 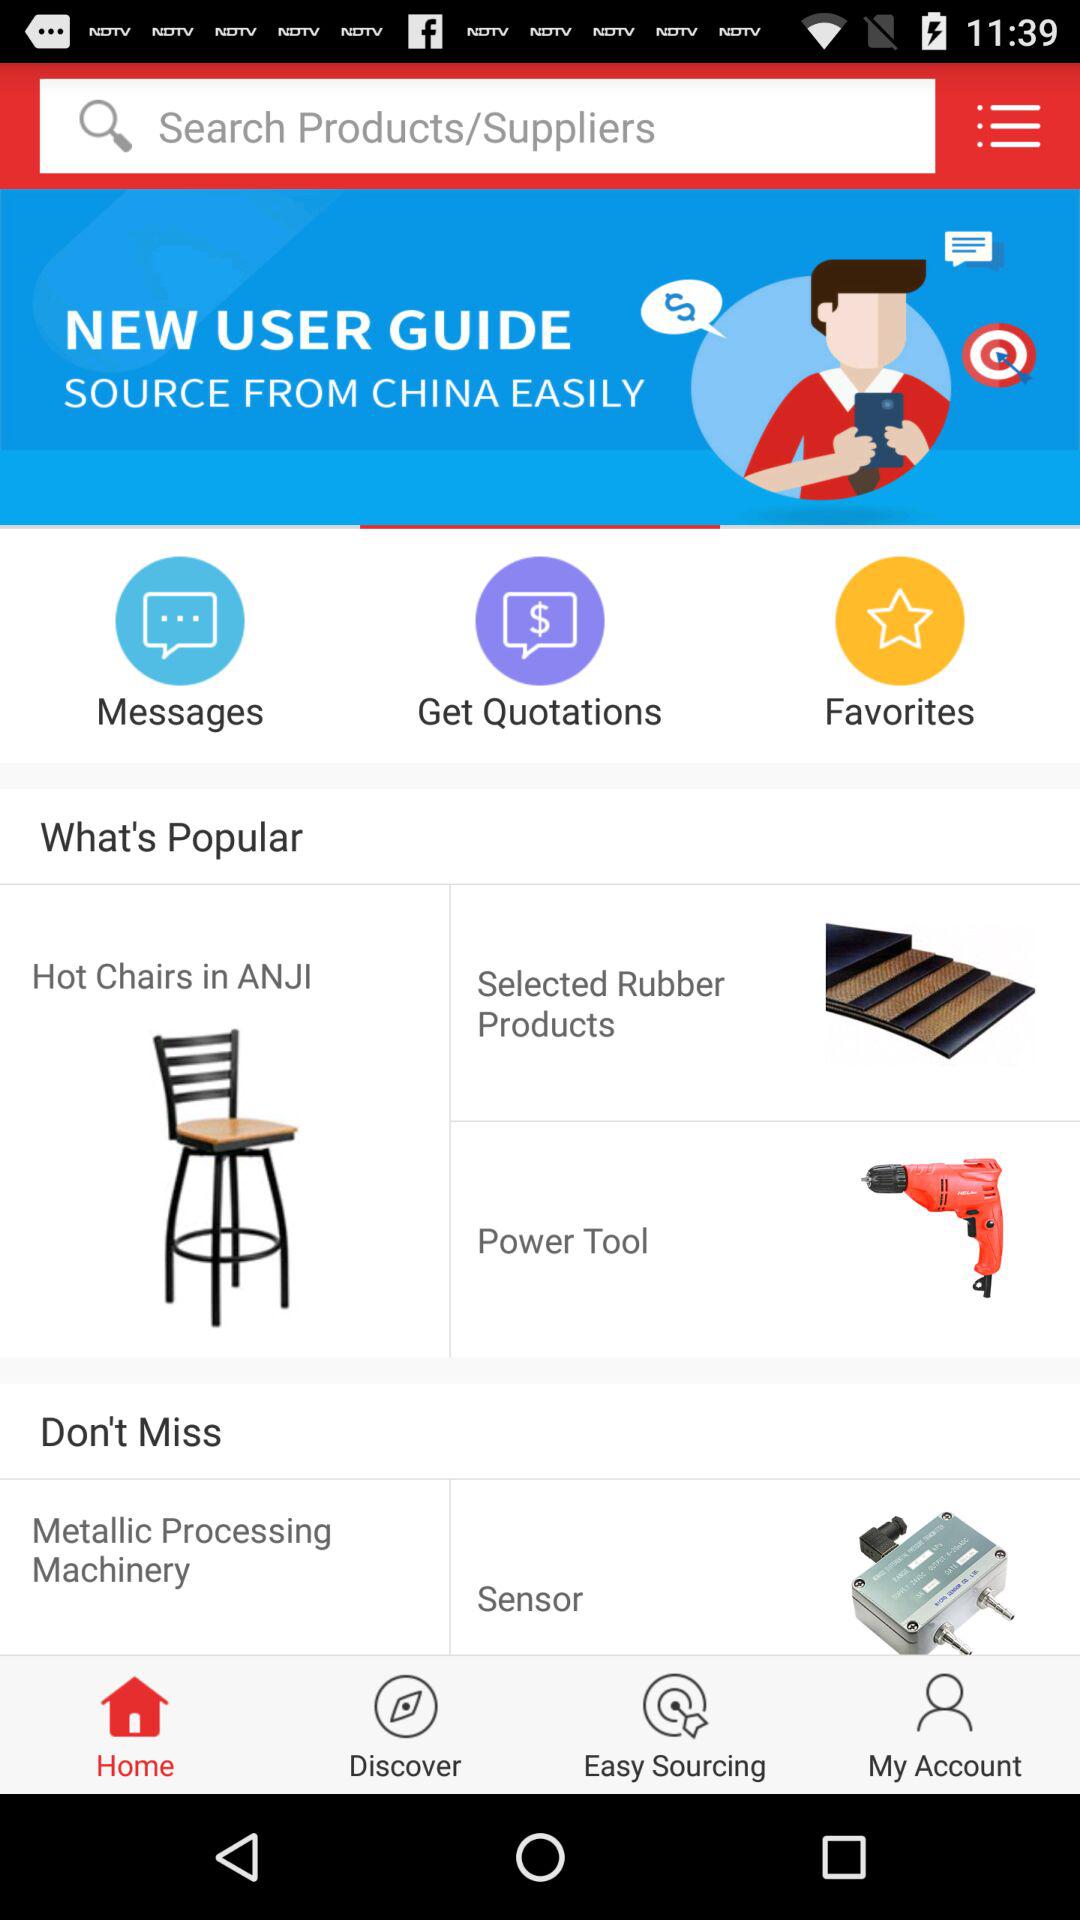 What do you see at coordinates (934, 1228) in the screenshot?
I see `move to image which is right power tool` at bounding box center [934, 1228].